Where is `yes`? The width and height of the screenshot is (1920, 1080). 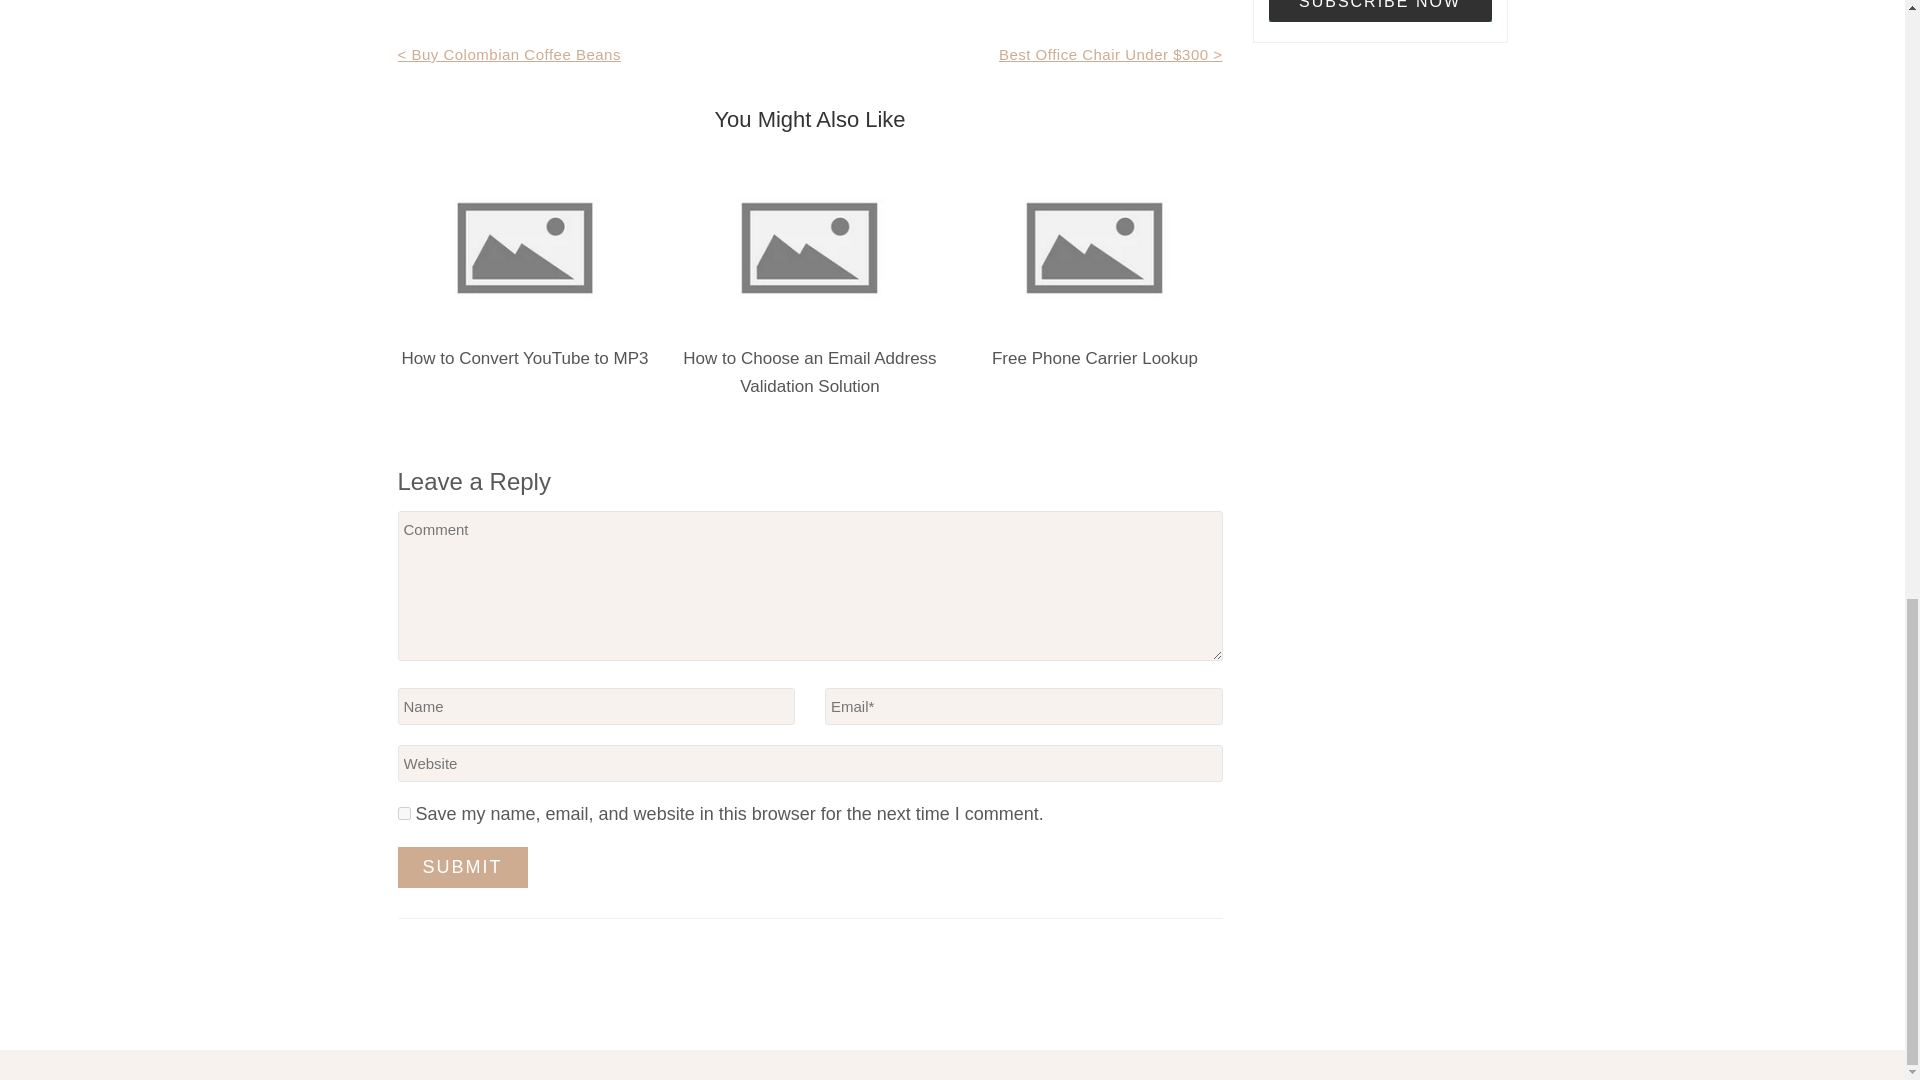 yes is located at coordinates (404, 812).